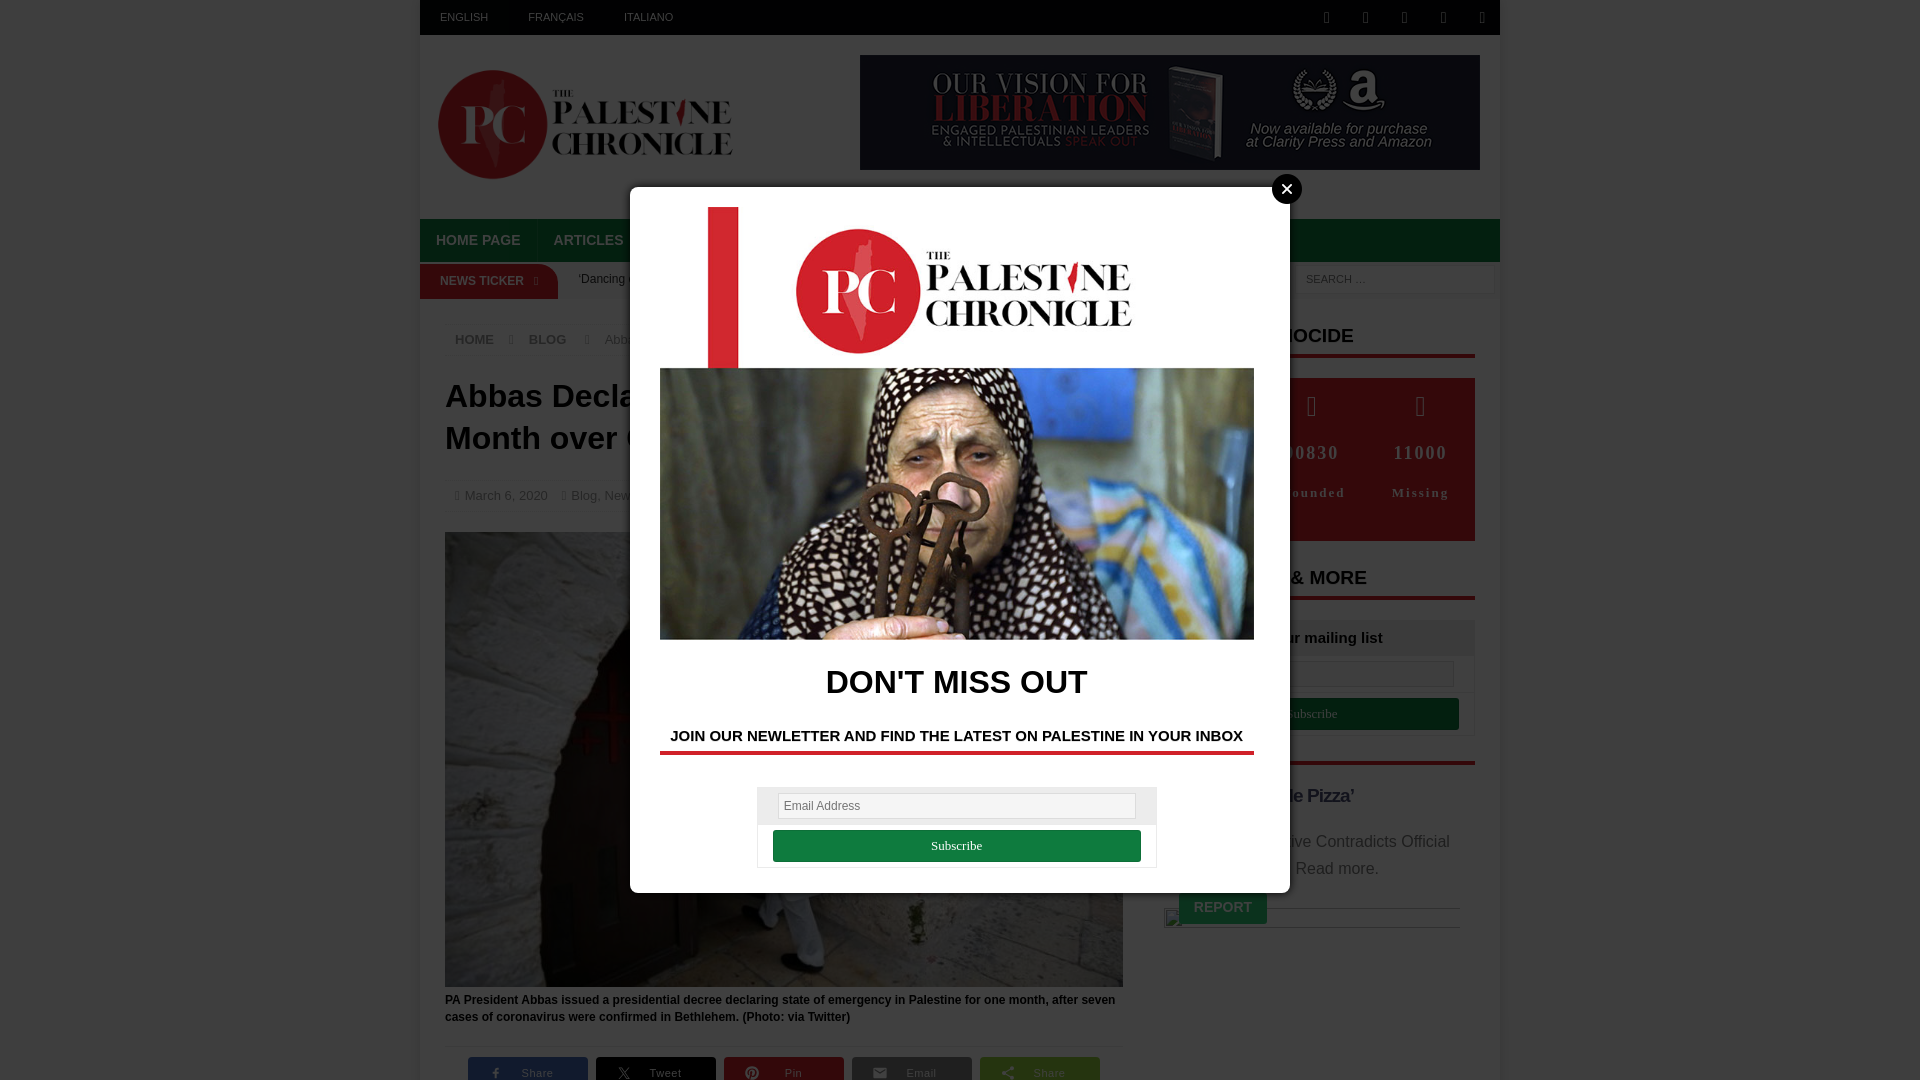 The height and width of the screenshot is (1080, 1920). I want to click on ARTICLES, so click(588, 240).